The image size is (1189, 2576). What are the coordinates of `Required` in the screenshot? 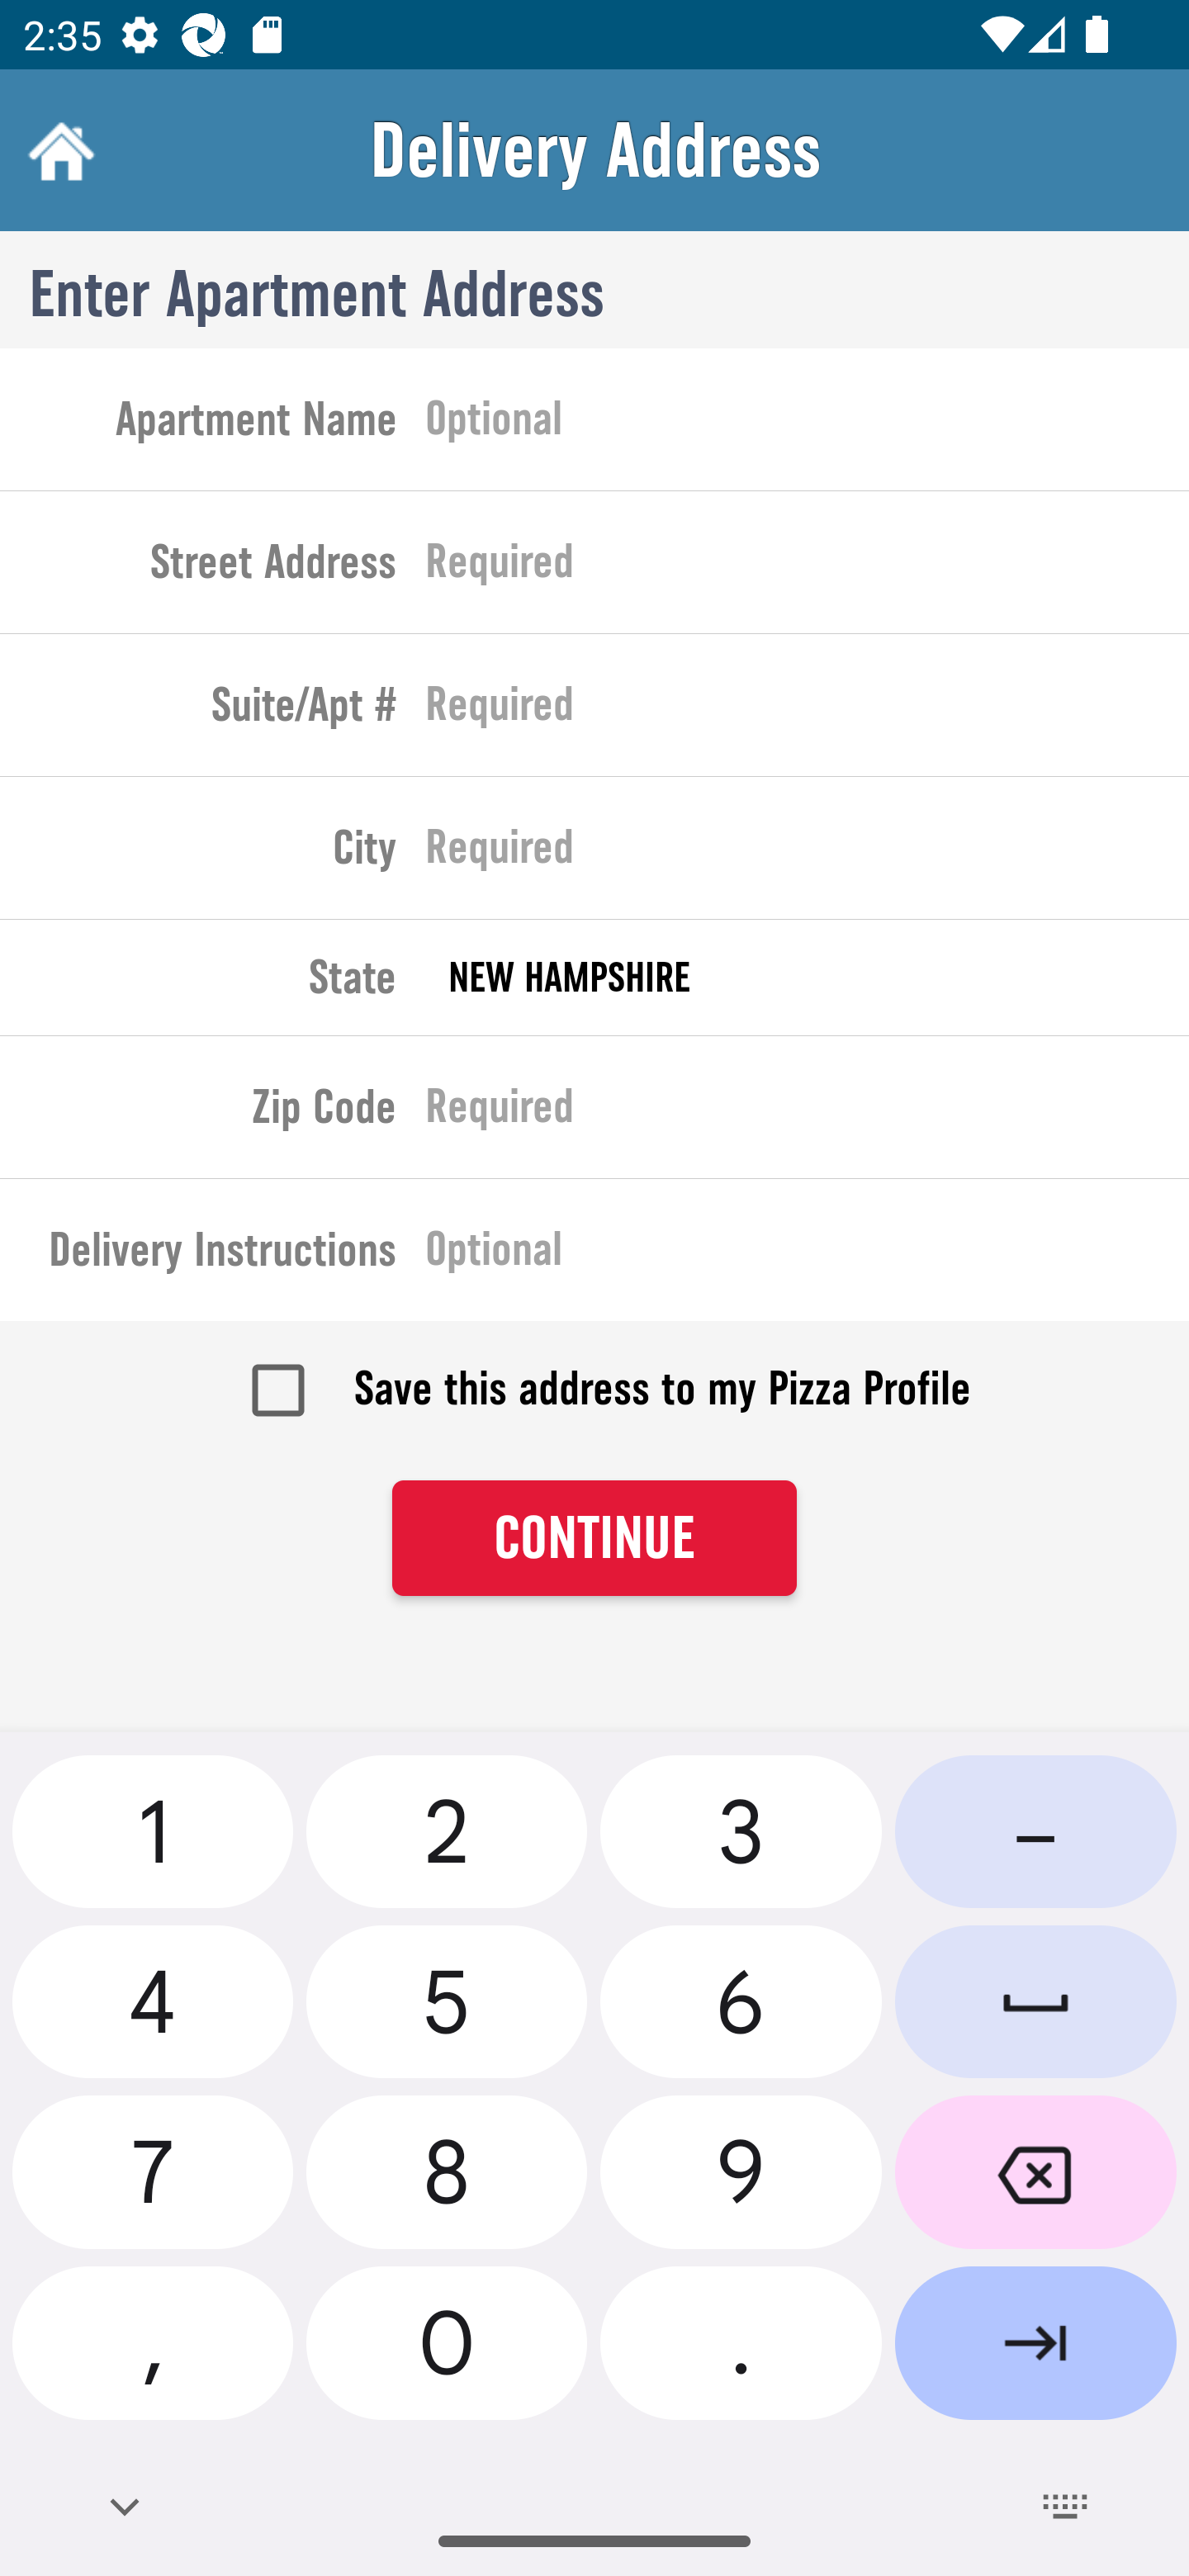 It's located at (808, 854).